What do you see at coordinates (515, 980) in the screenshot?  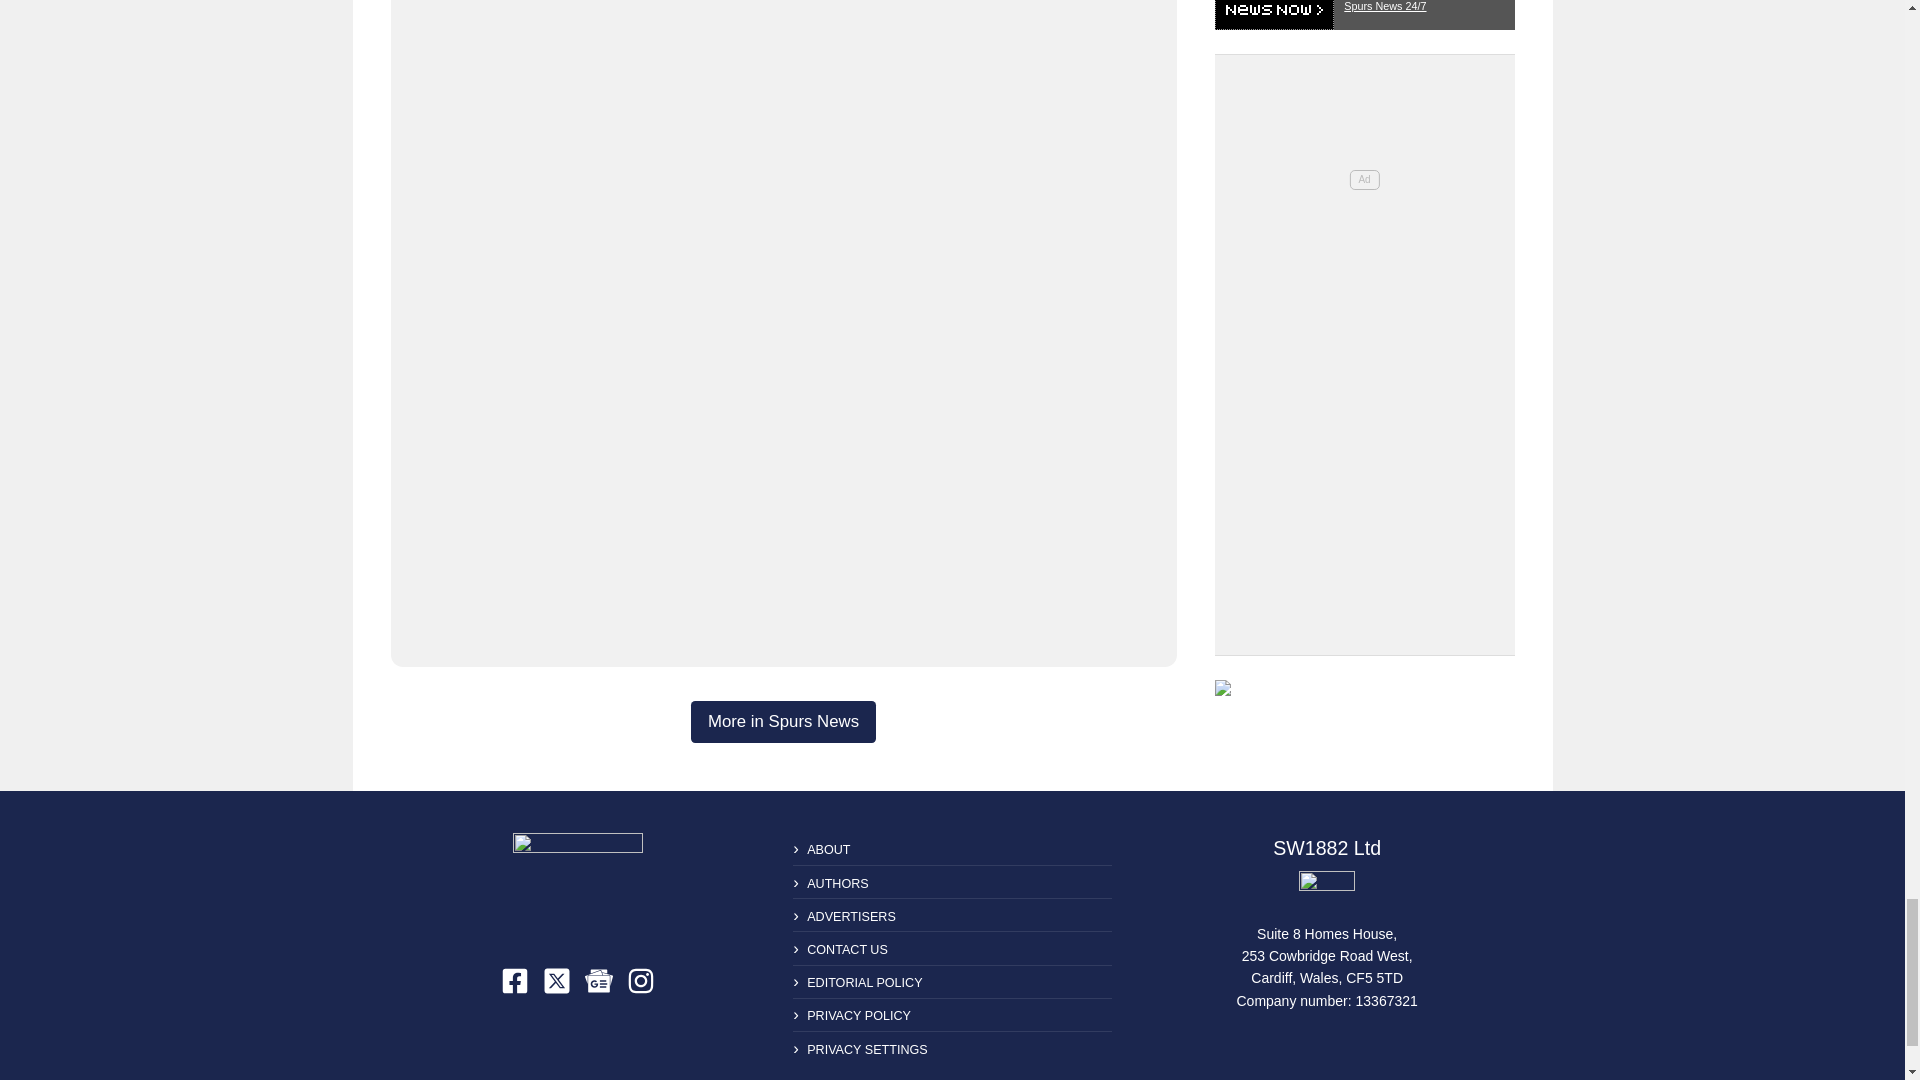 I see `The Spurs Web - Tottenham Hotspur Football News on Facebook` at bounding box center [515, 980].